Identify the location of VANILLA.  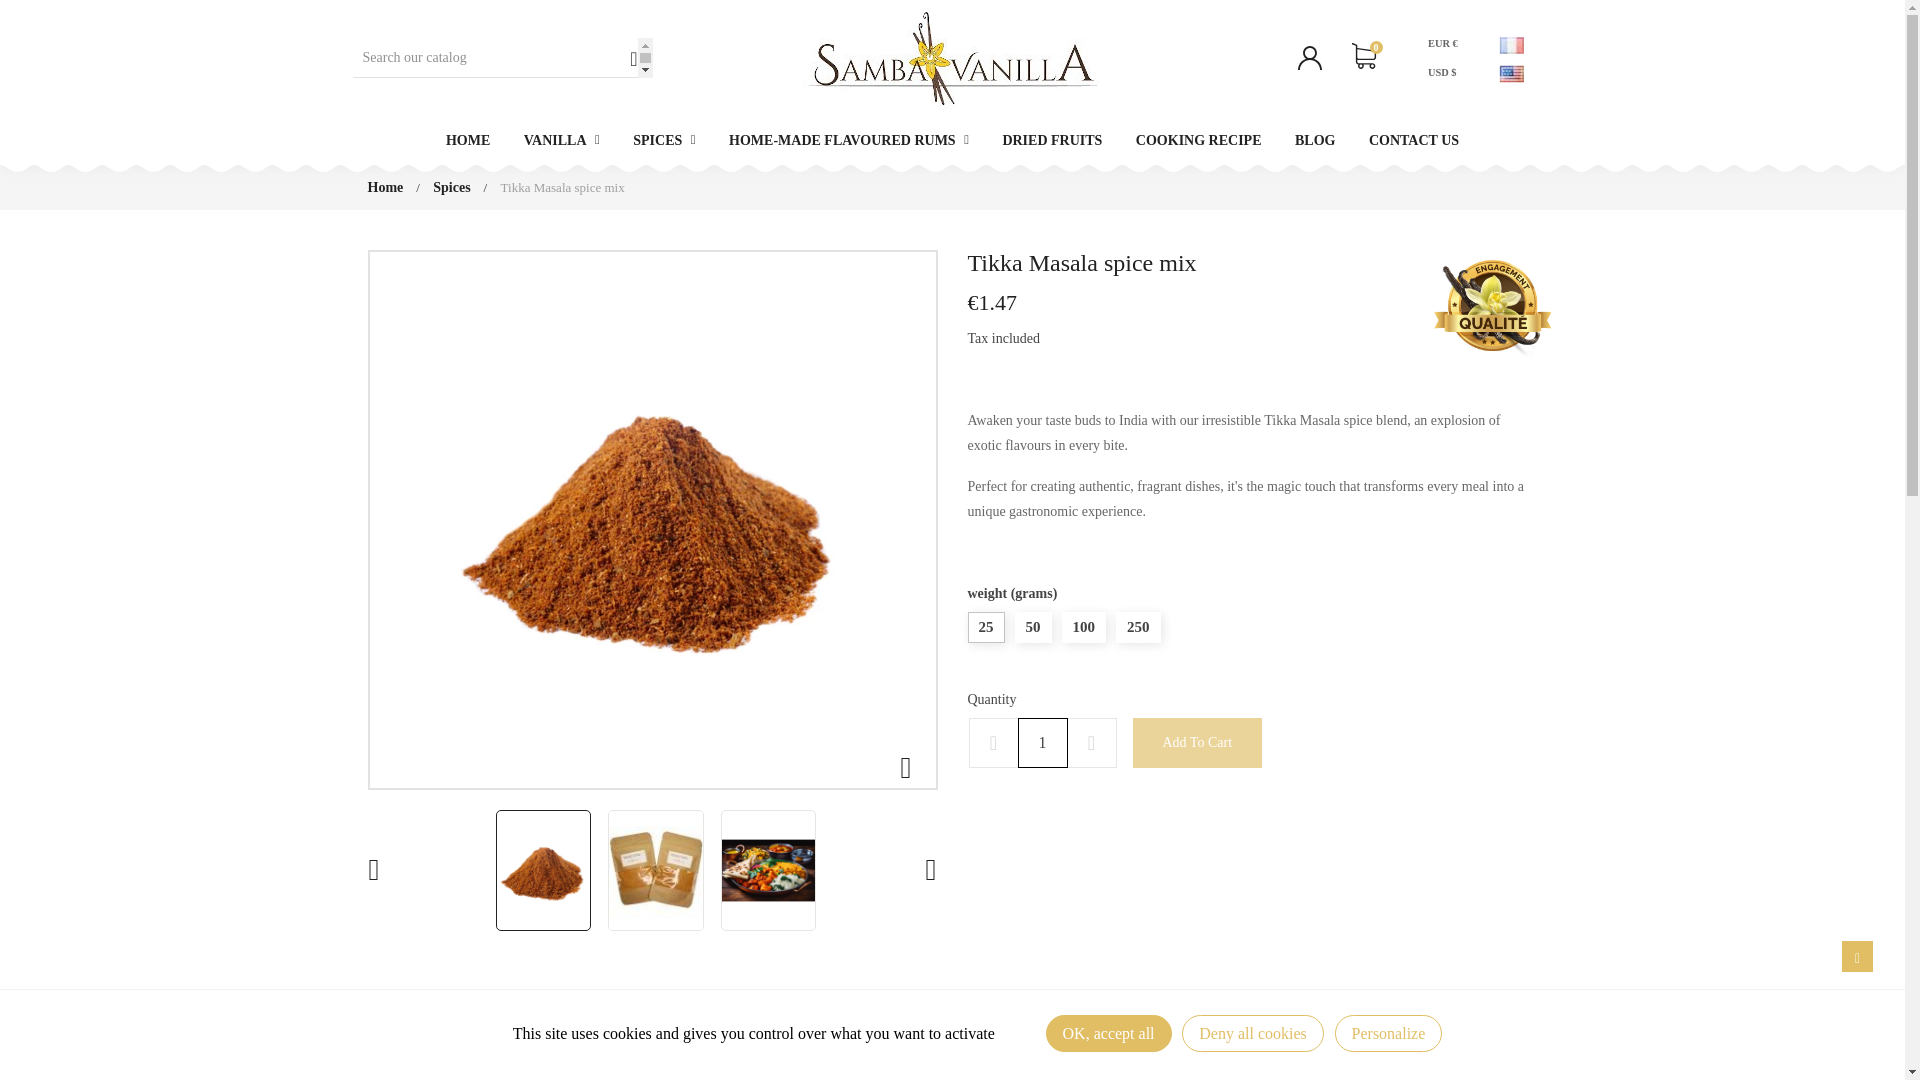
(561, 140).